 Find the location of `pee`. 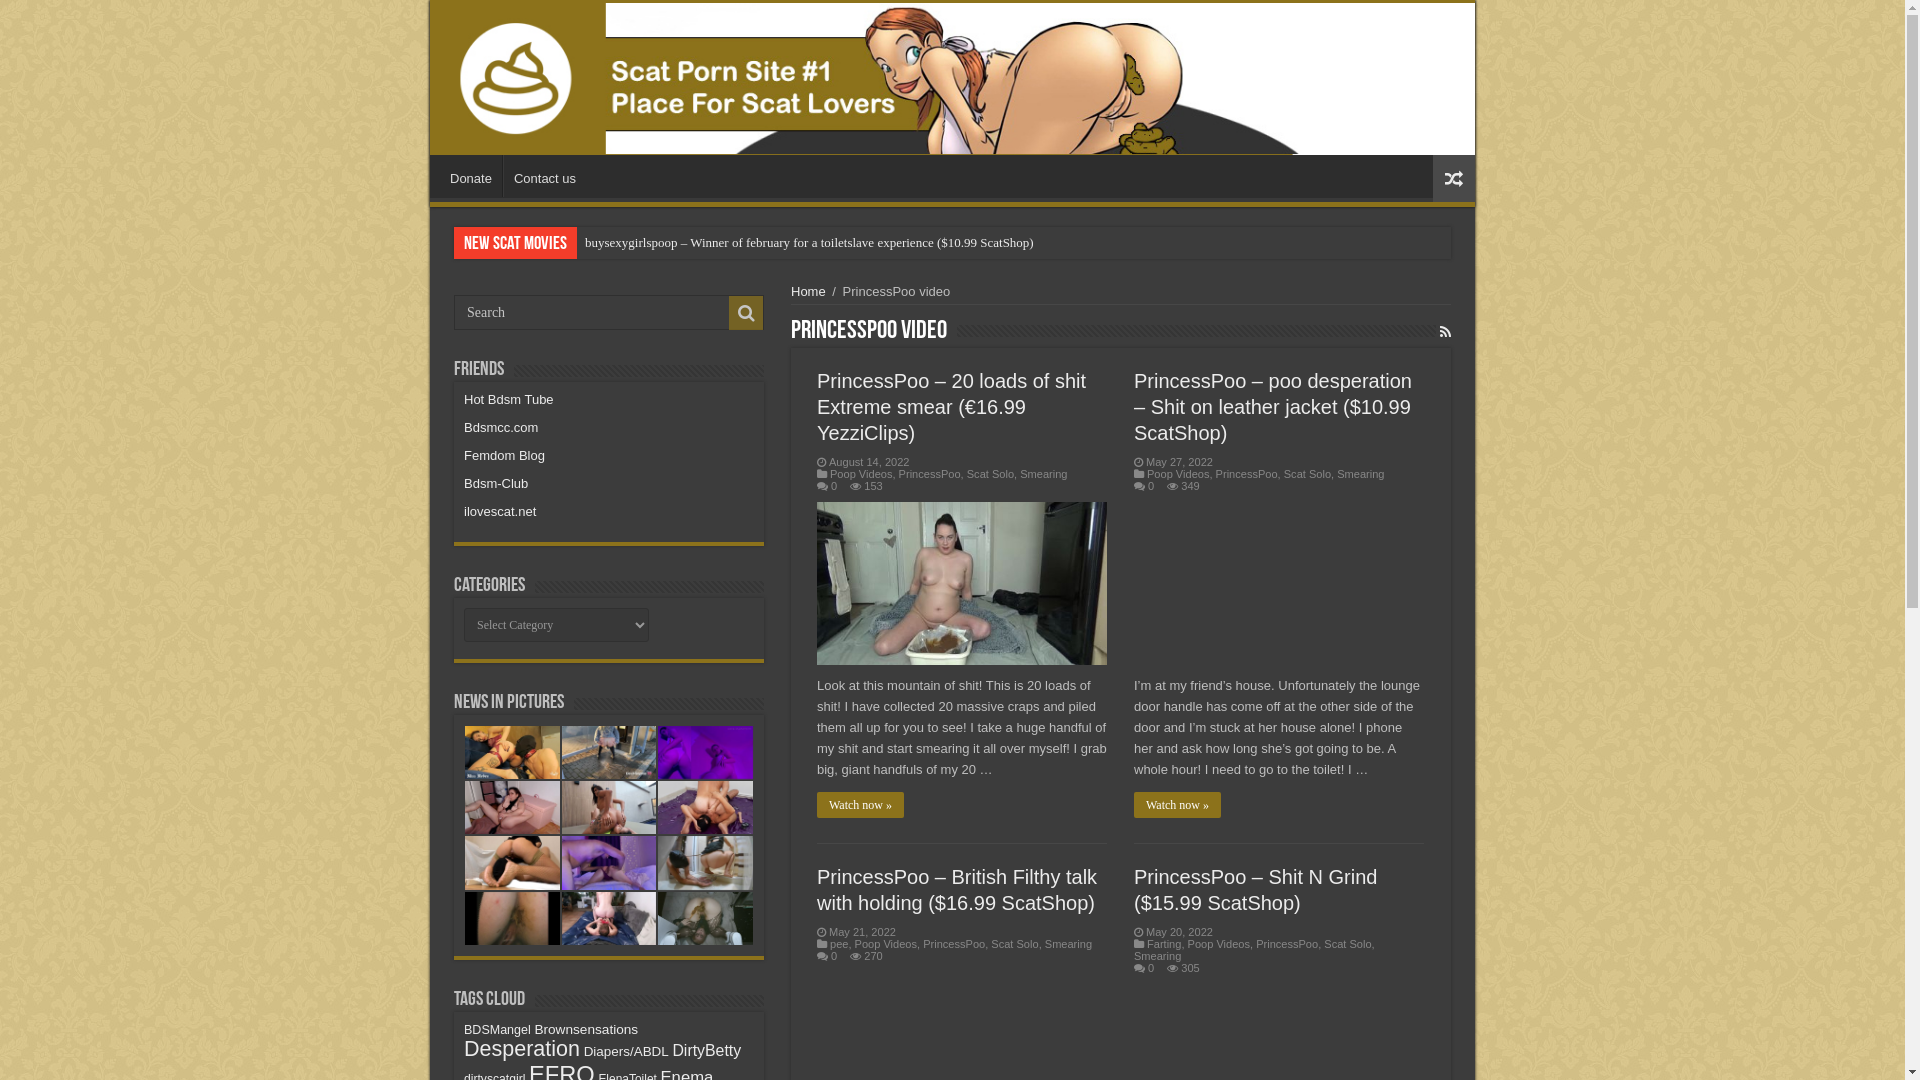

pee is located at coordinates (839, 944).